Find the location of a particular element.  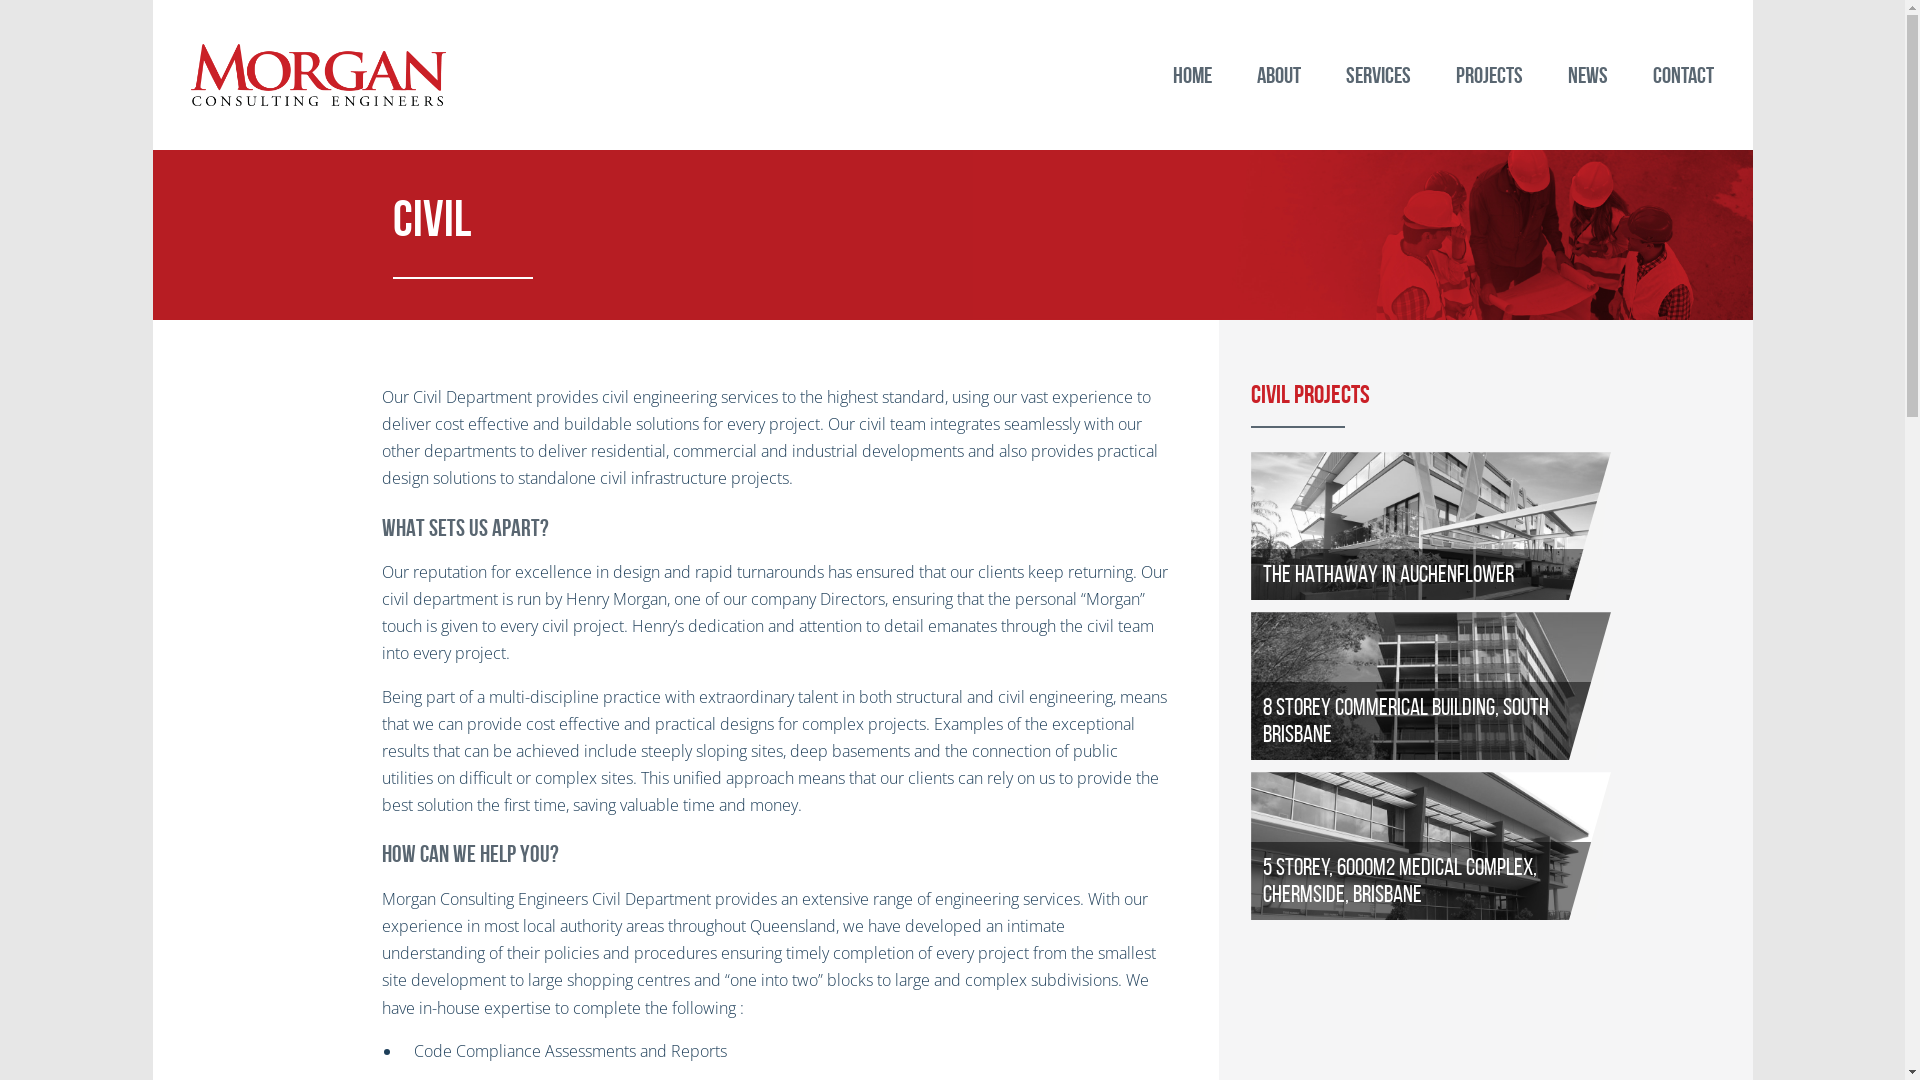

PROJECTS is located at coordinates (1490, 75).